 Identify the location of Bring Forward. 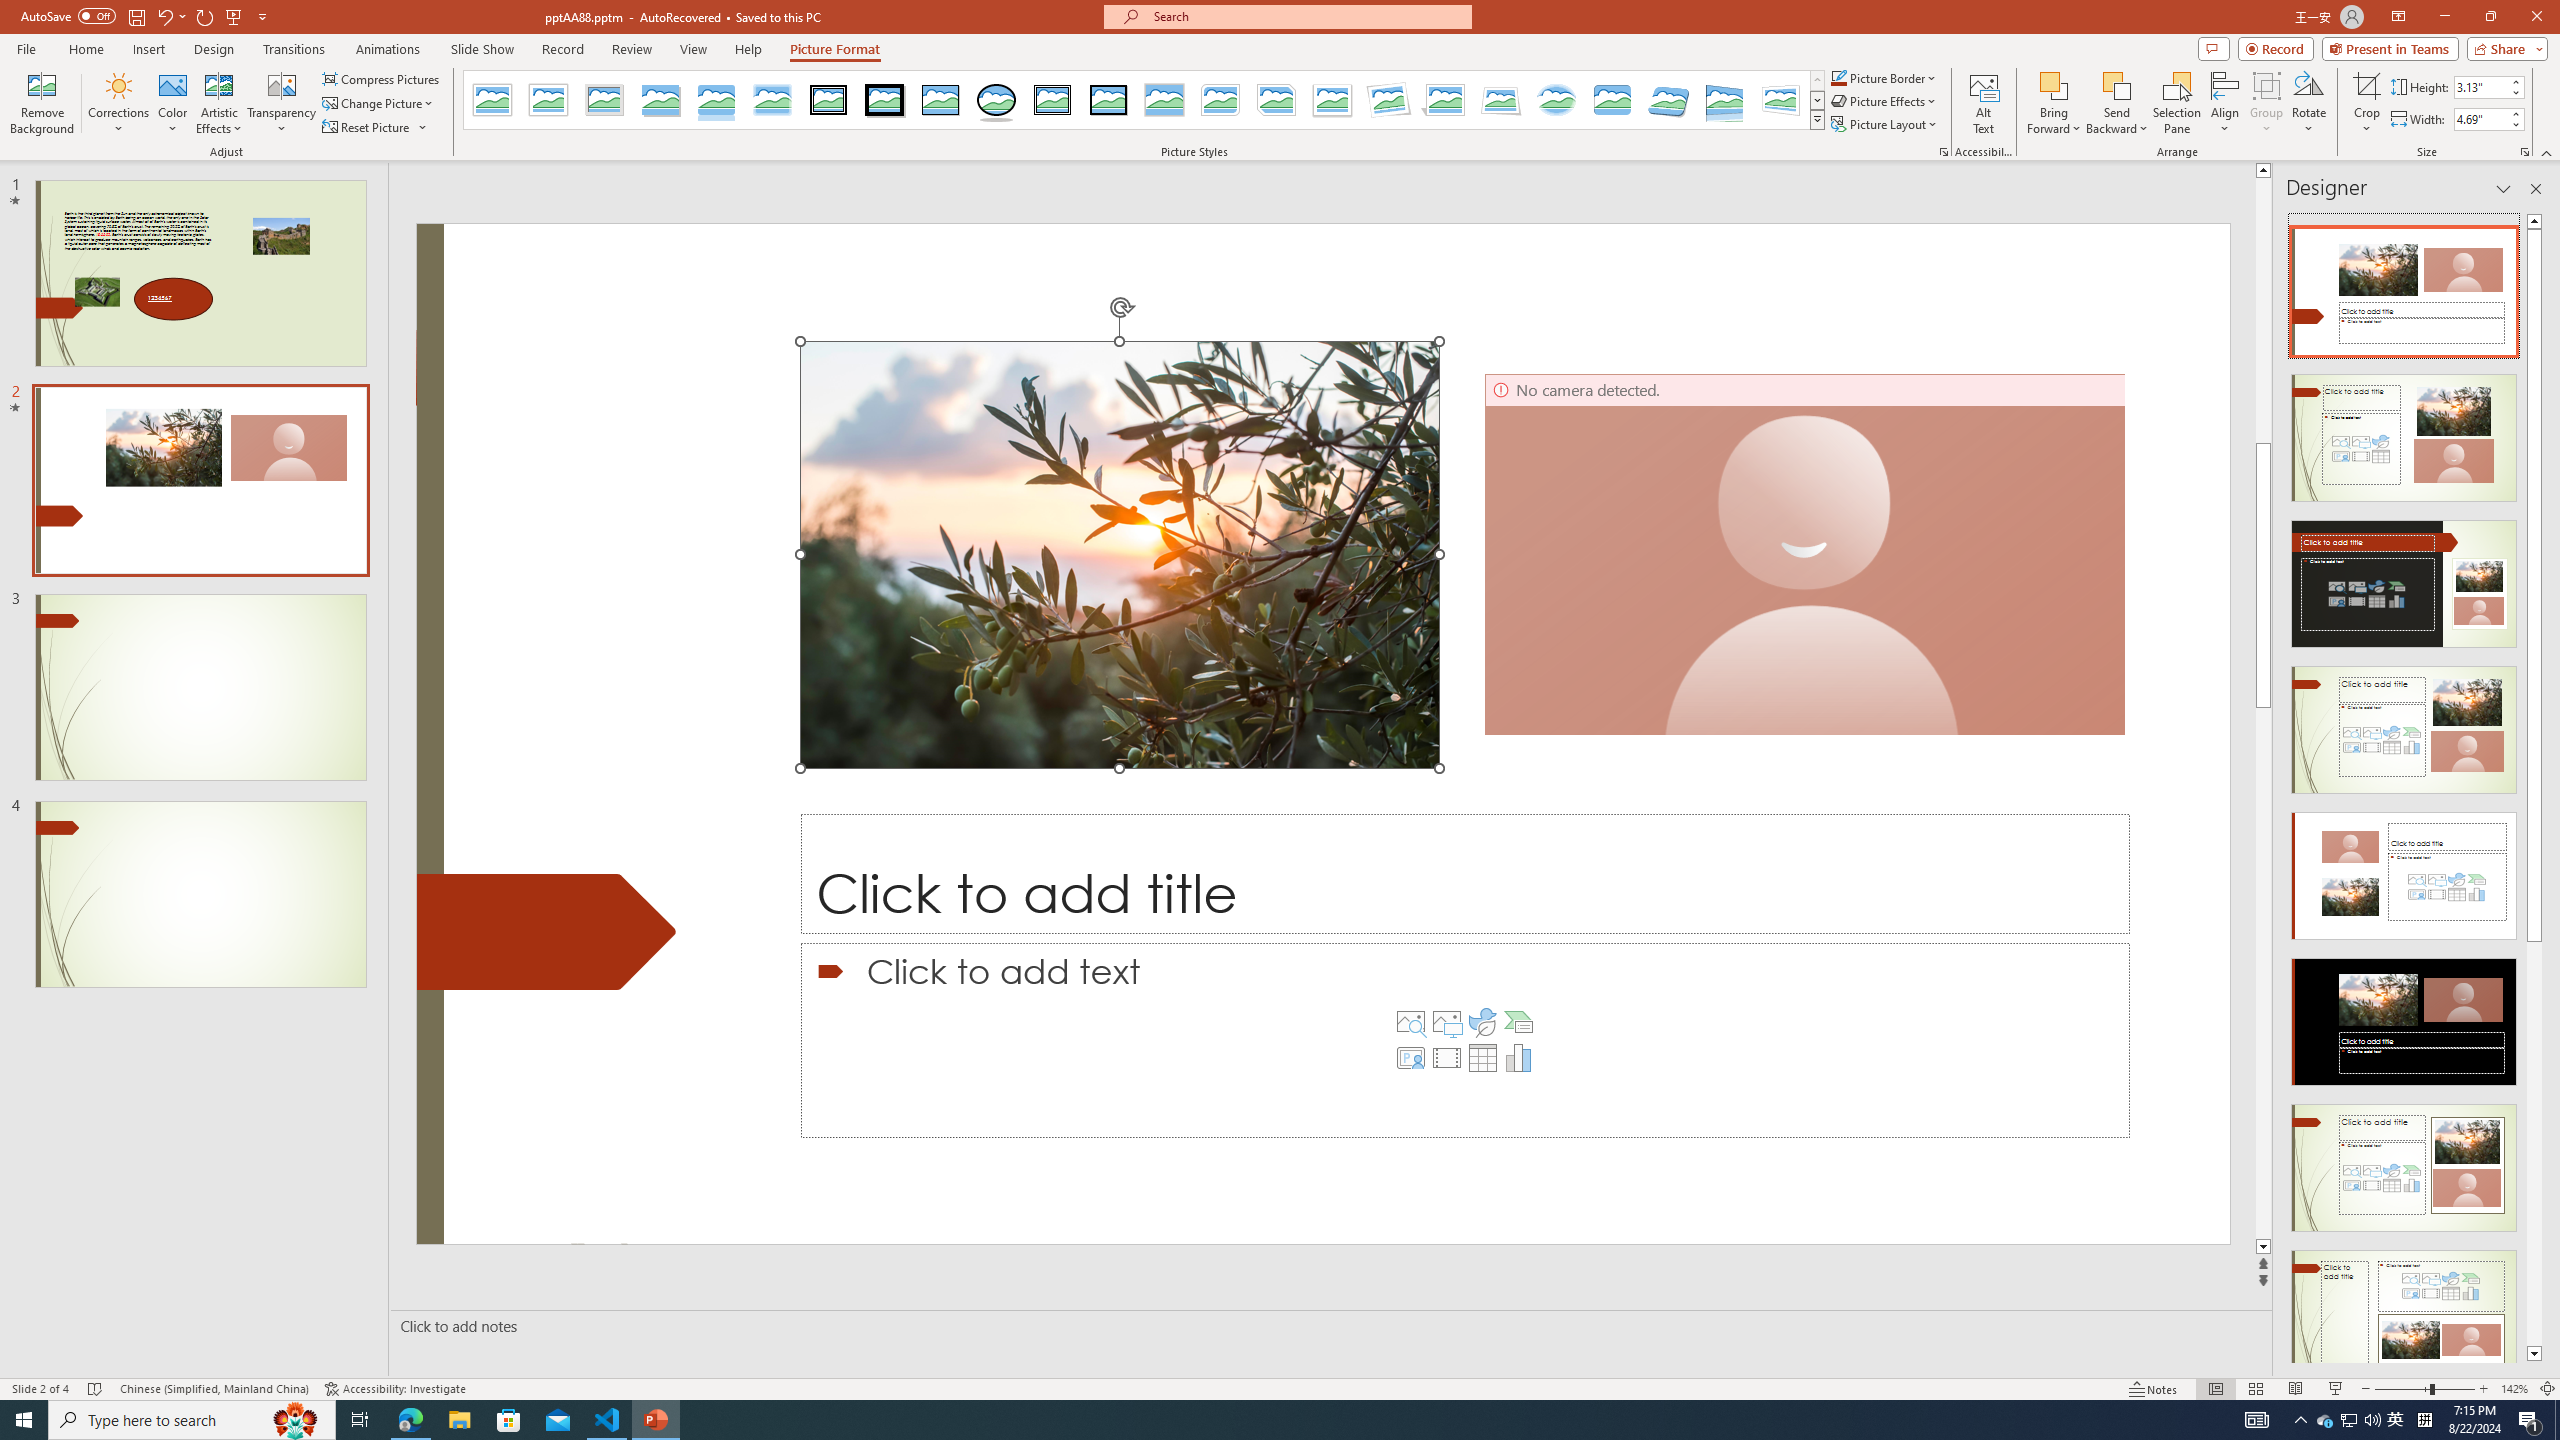
(2054, 103).